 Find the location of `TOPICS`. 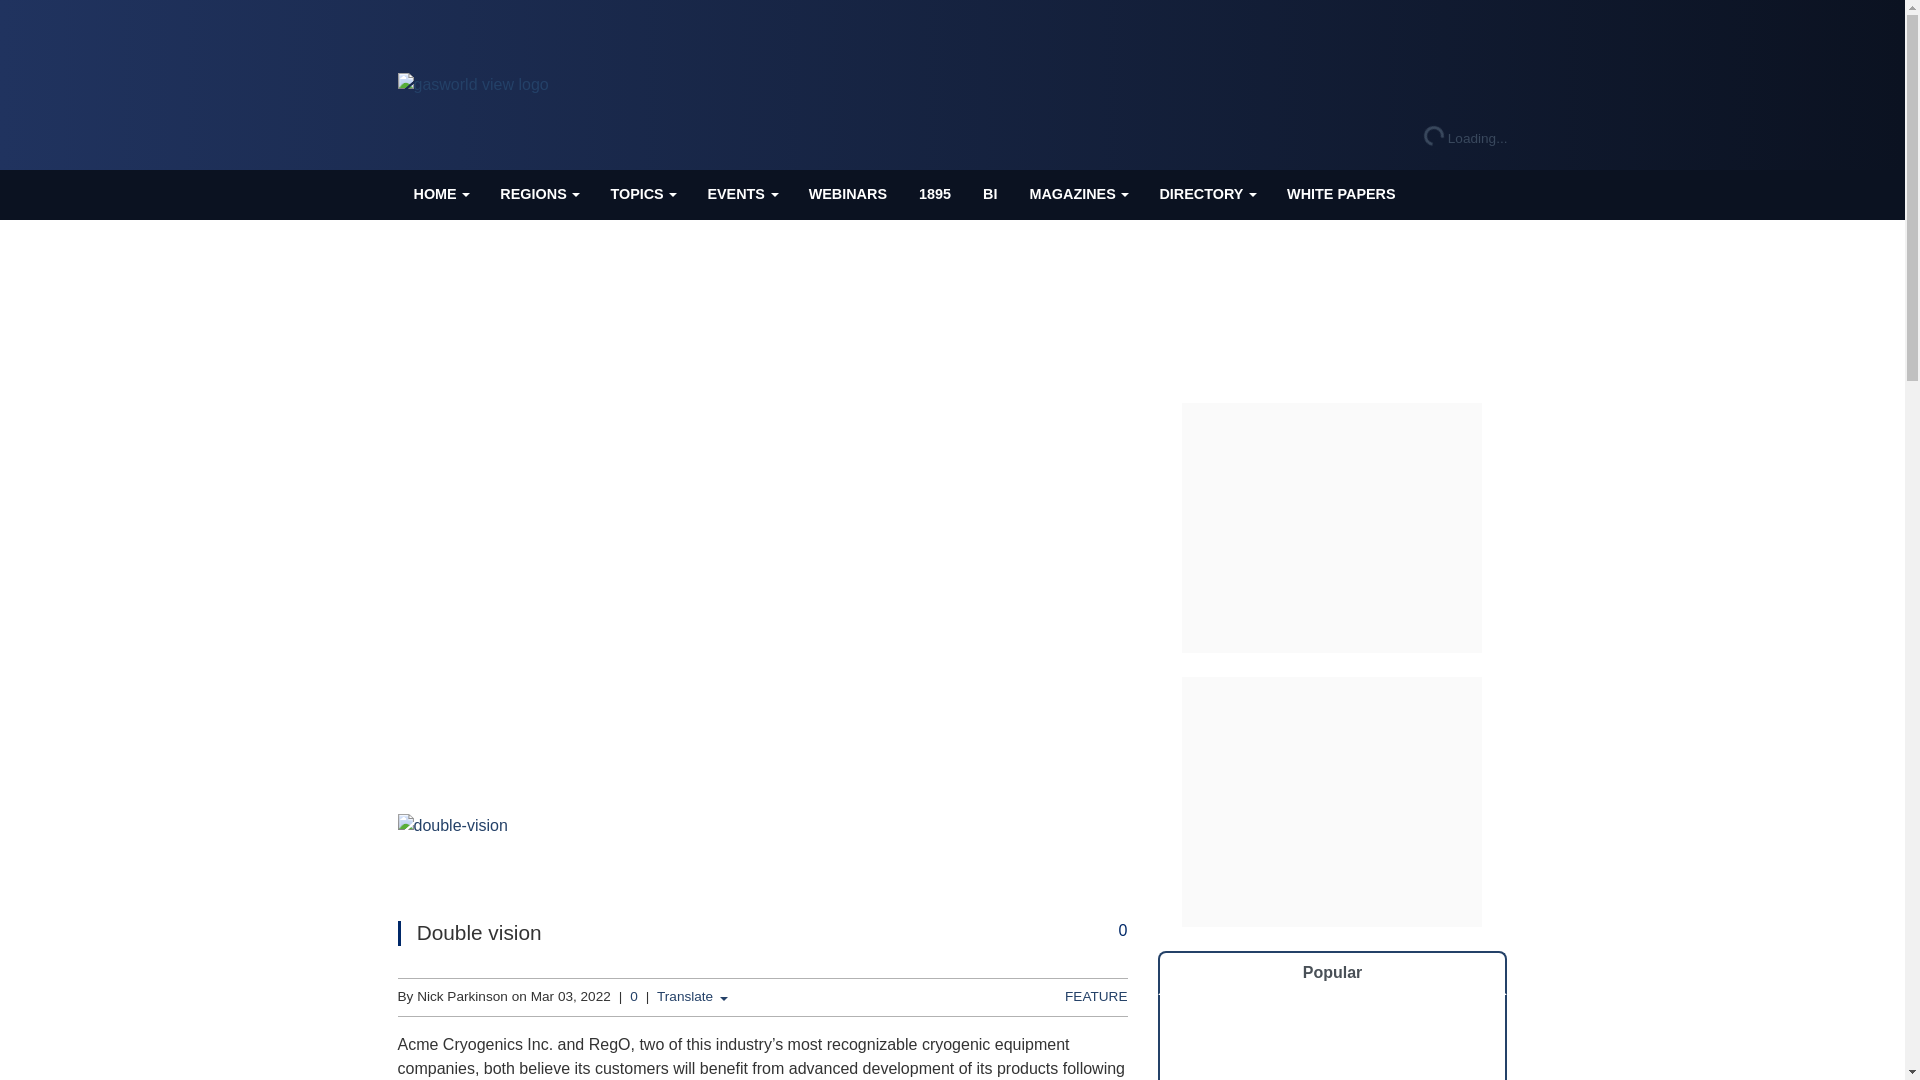

TOPICS is located at coordinates (642, 194).